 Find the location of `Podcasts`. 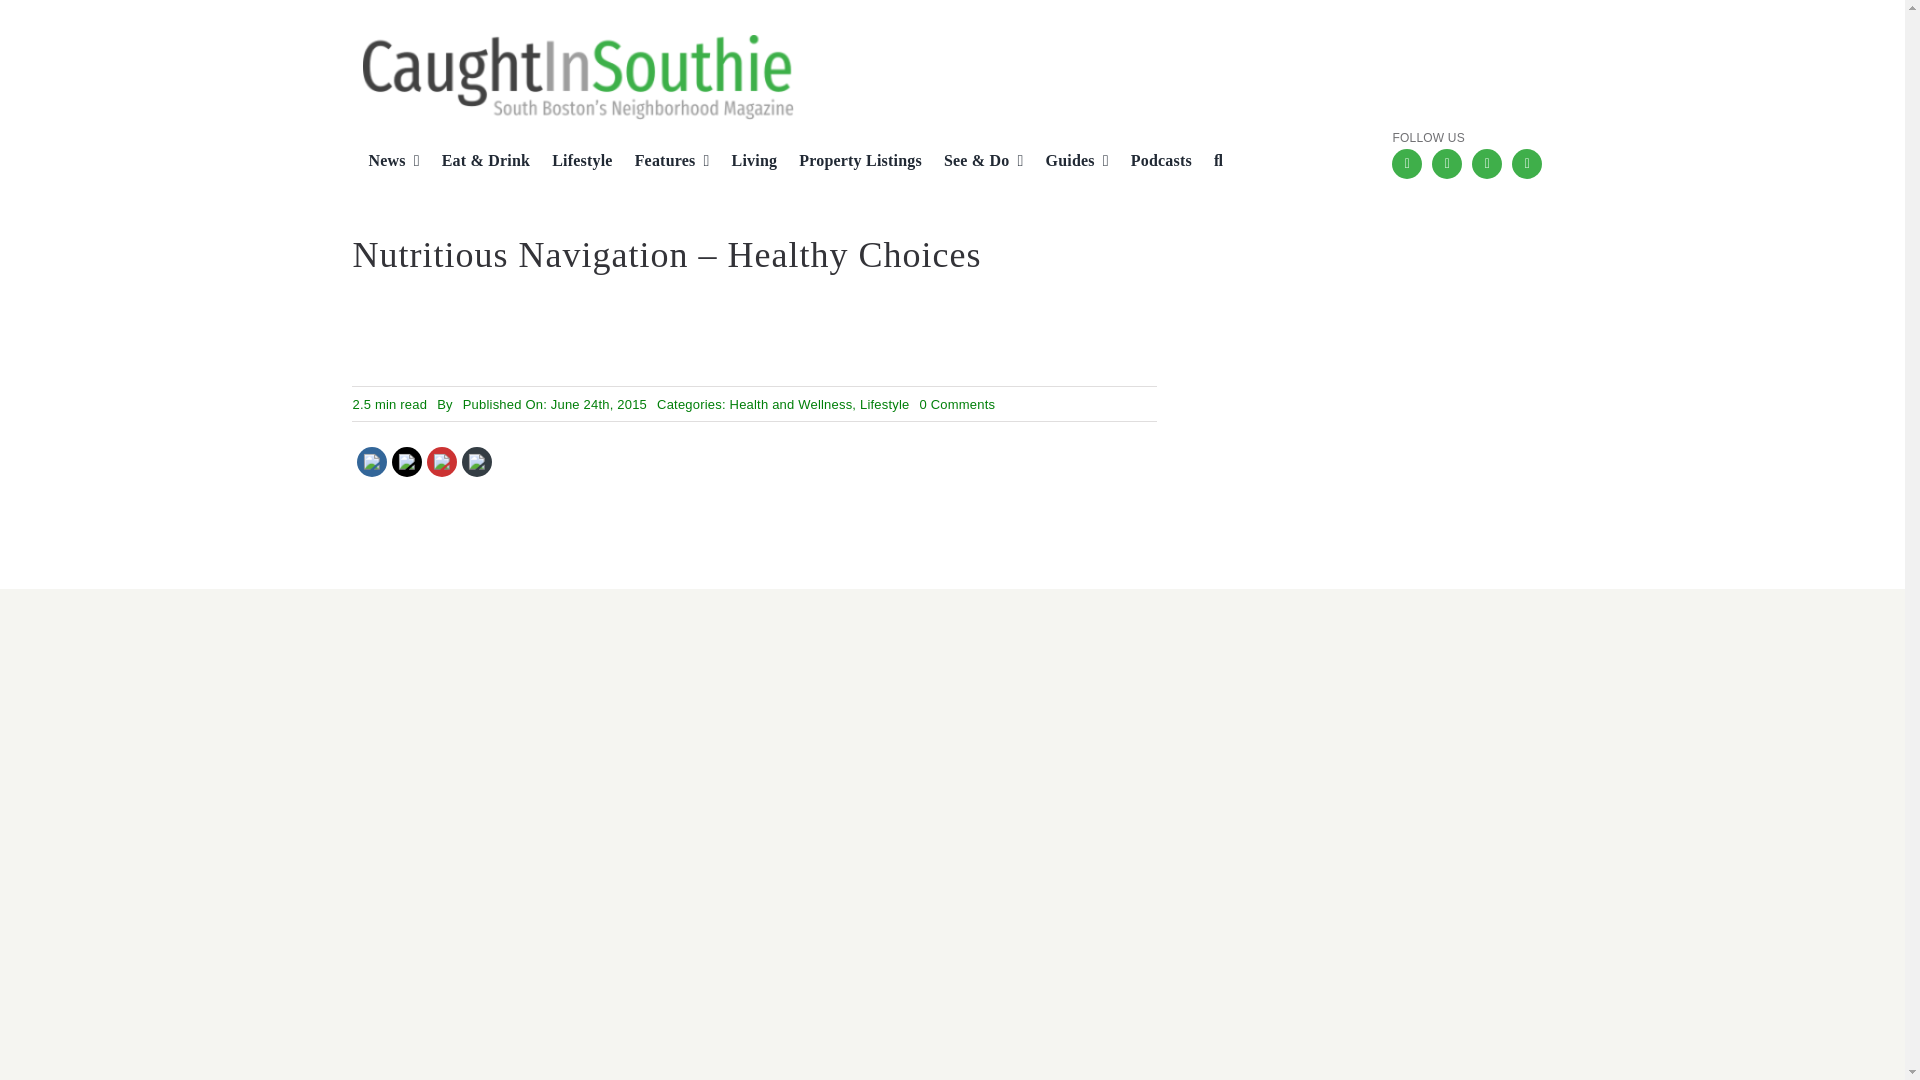

Podcasts is located at coordinates (1154, 162).